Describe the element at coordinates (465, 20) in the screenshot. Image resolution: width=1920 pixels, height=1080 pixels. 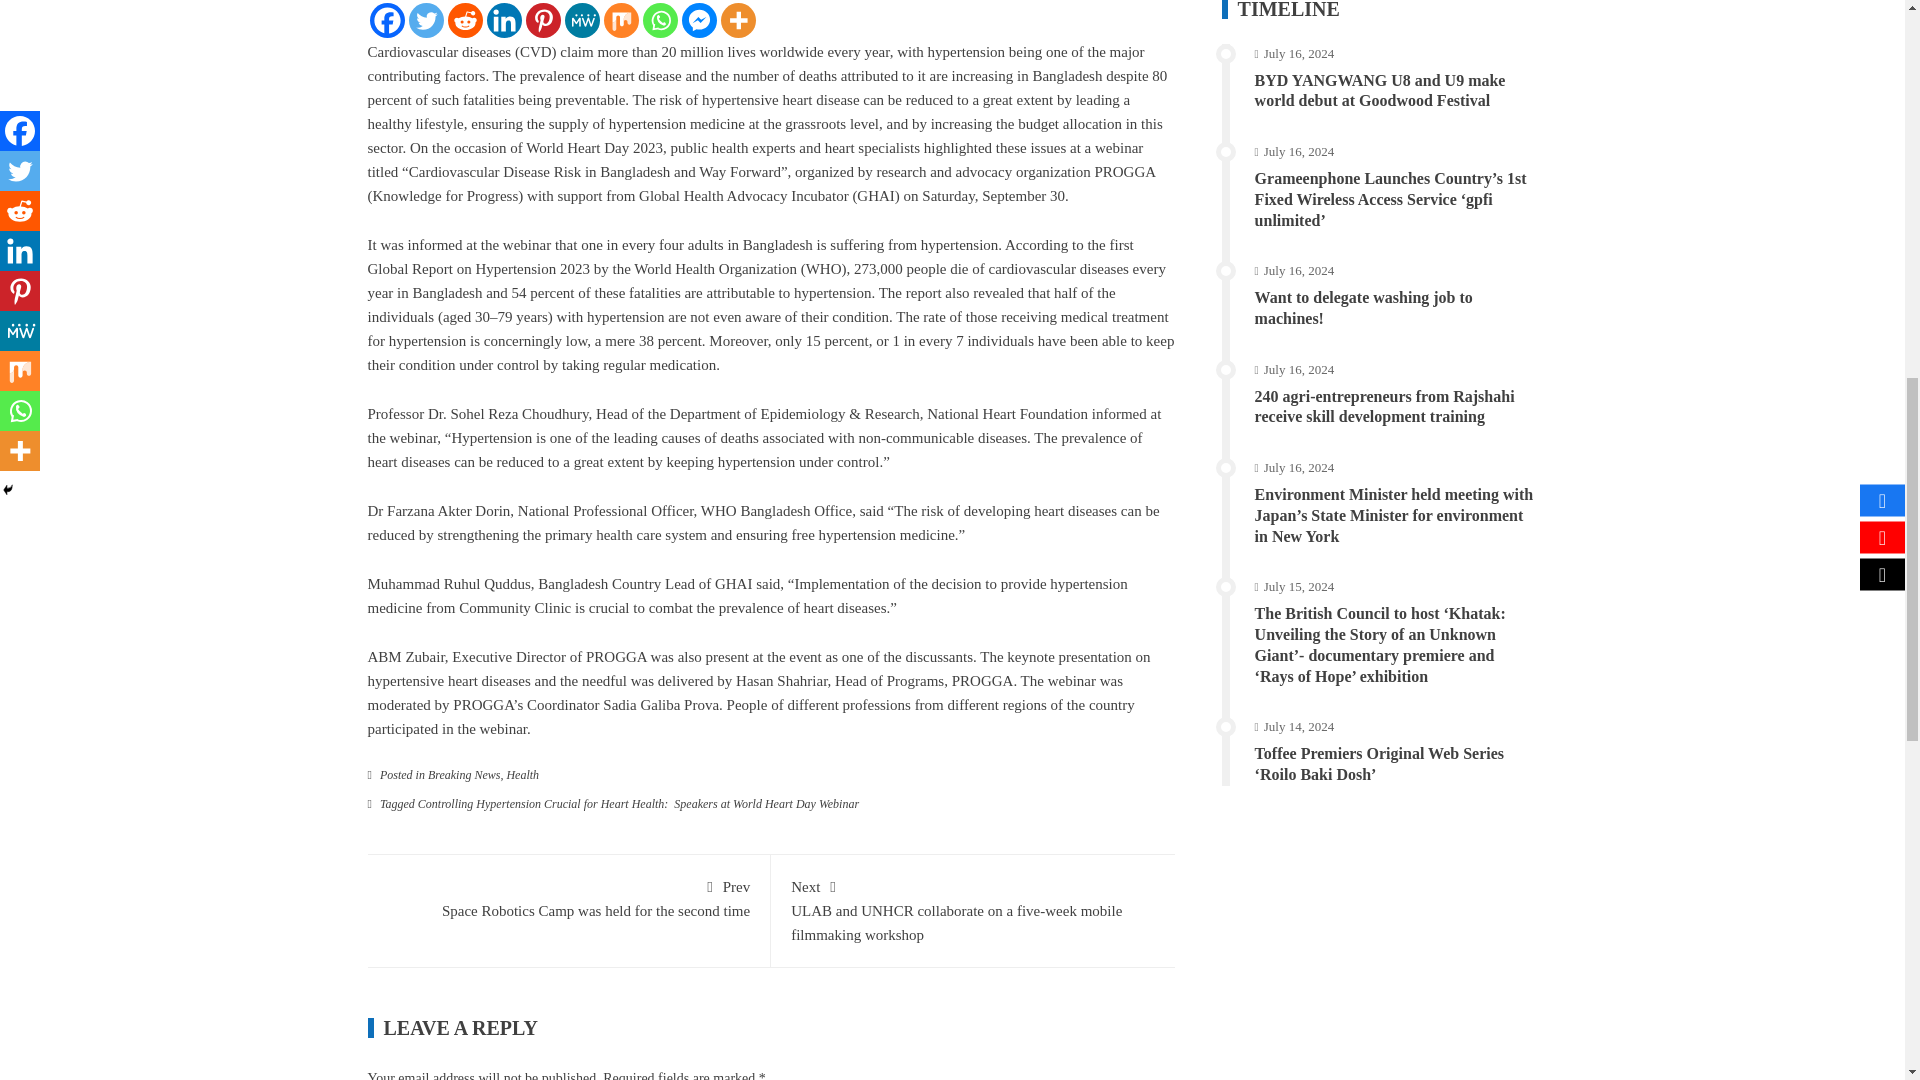
I see `Reddit` at that location.